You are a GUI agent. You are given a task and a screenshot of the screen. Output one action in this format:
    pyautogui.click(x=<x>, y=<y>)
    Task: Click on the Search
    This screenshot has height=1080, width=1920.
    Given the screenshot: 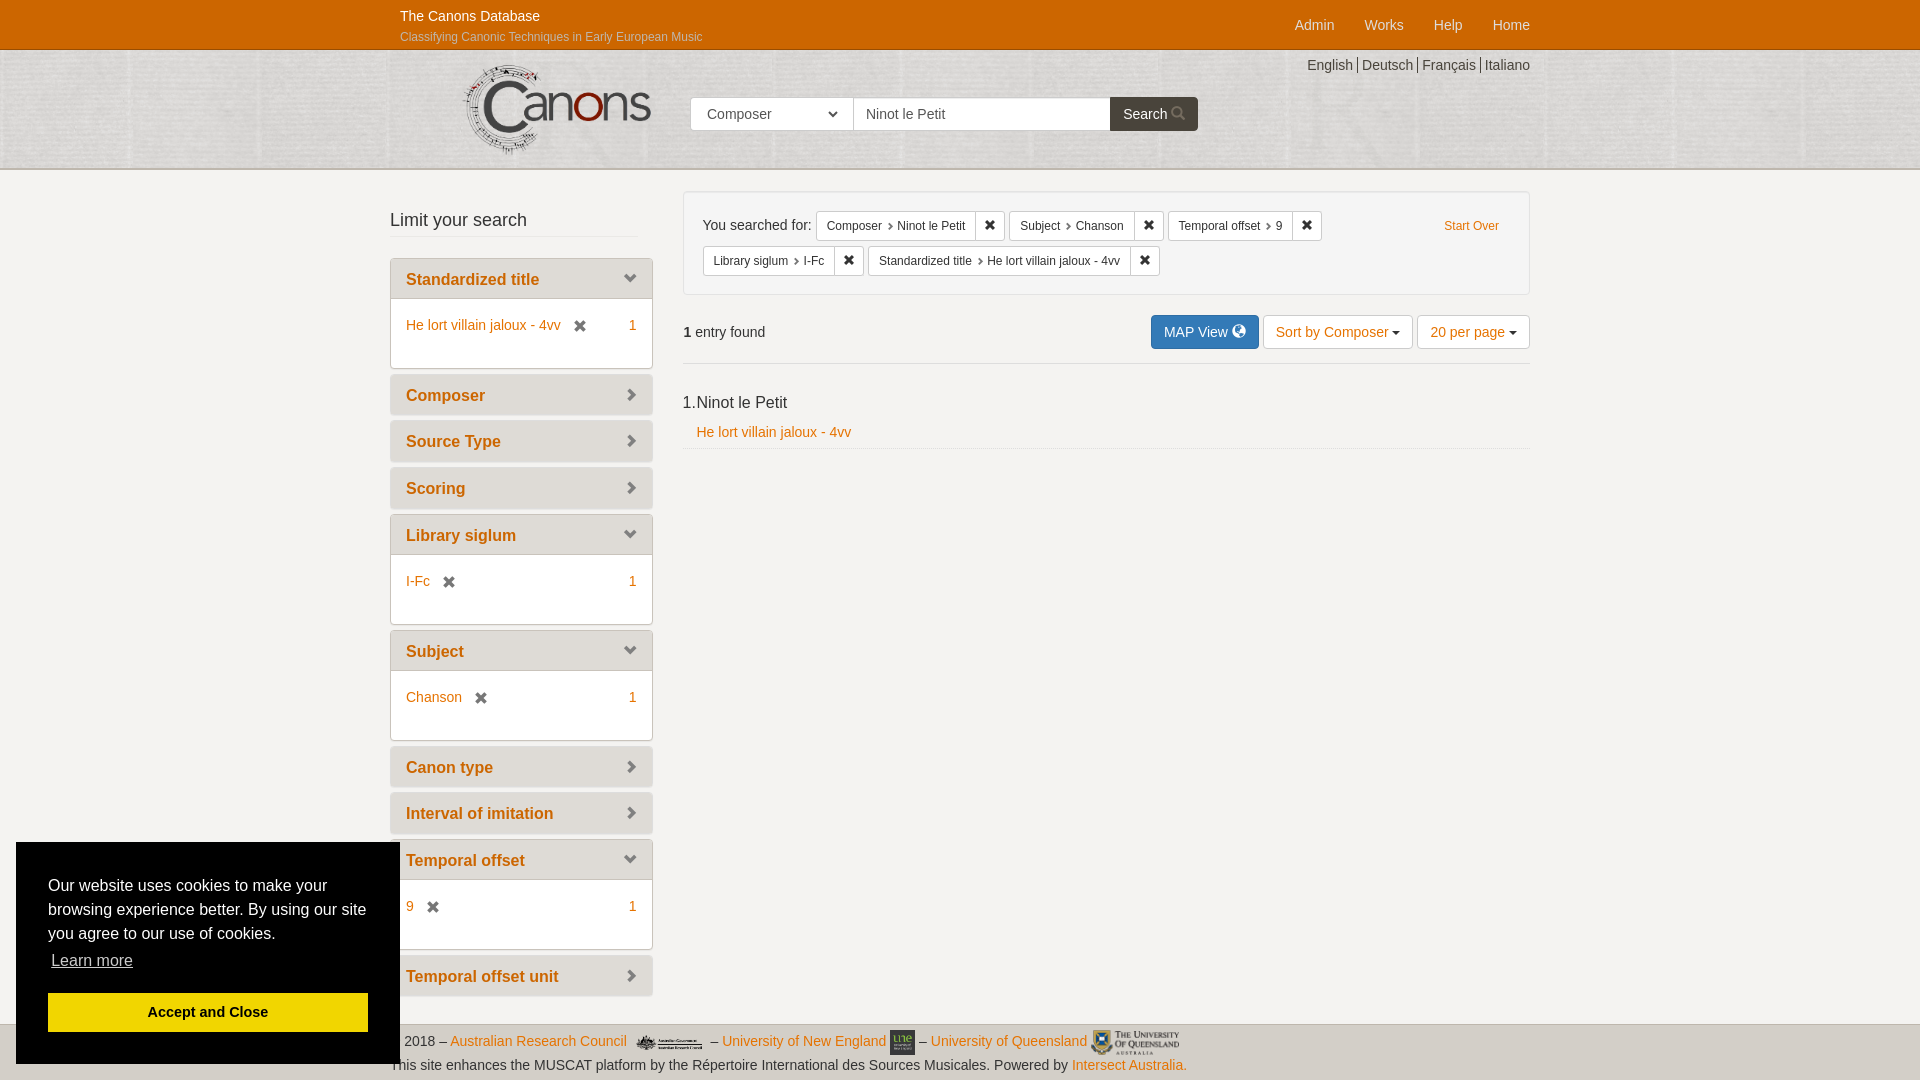 What is the action you would take?
    pyautogui.click(x=1154, y=114)
    